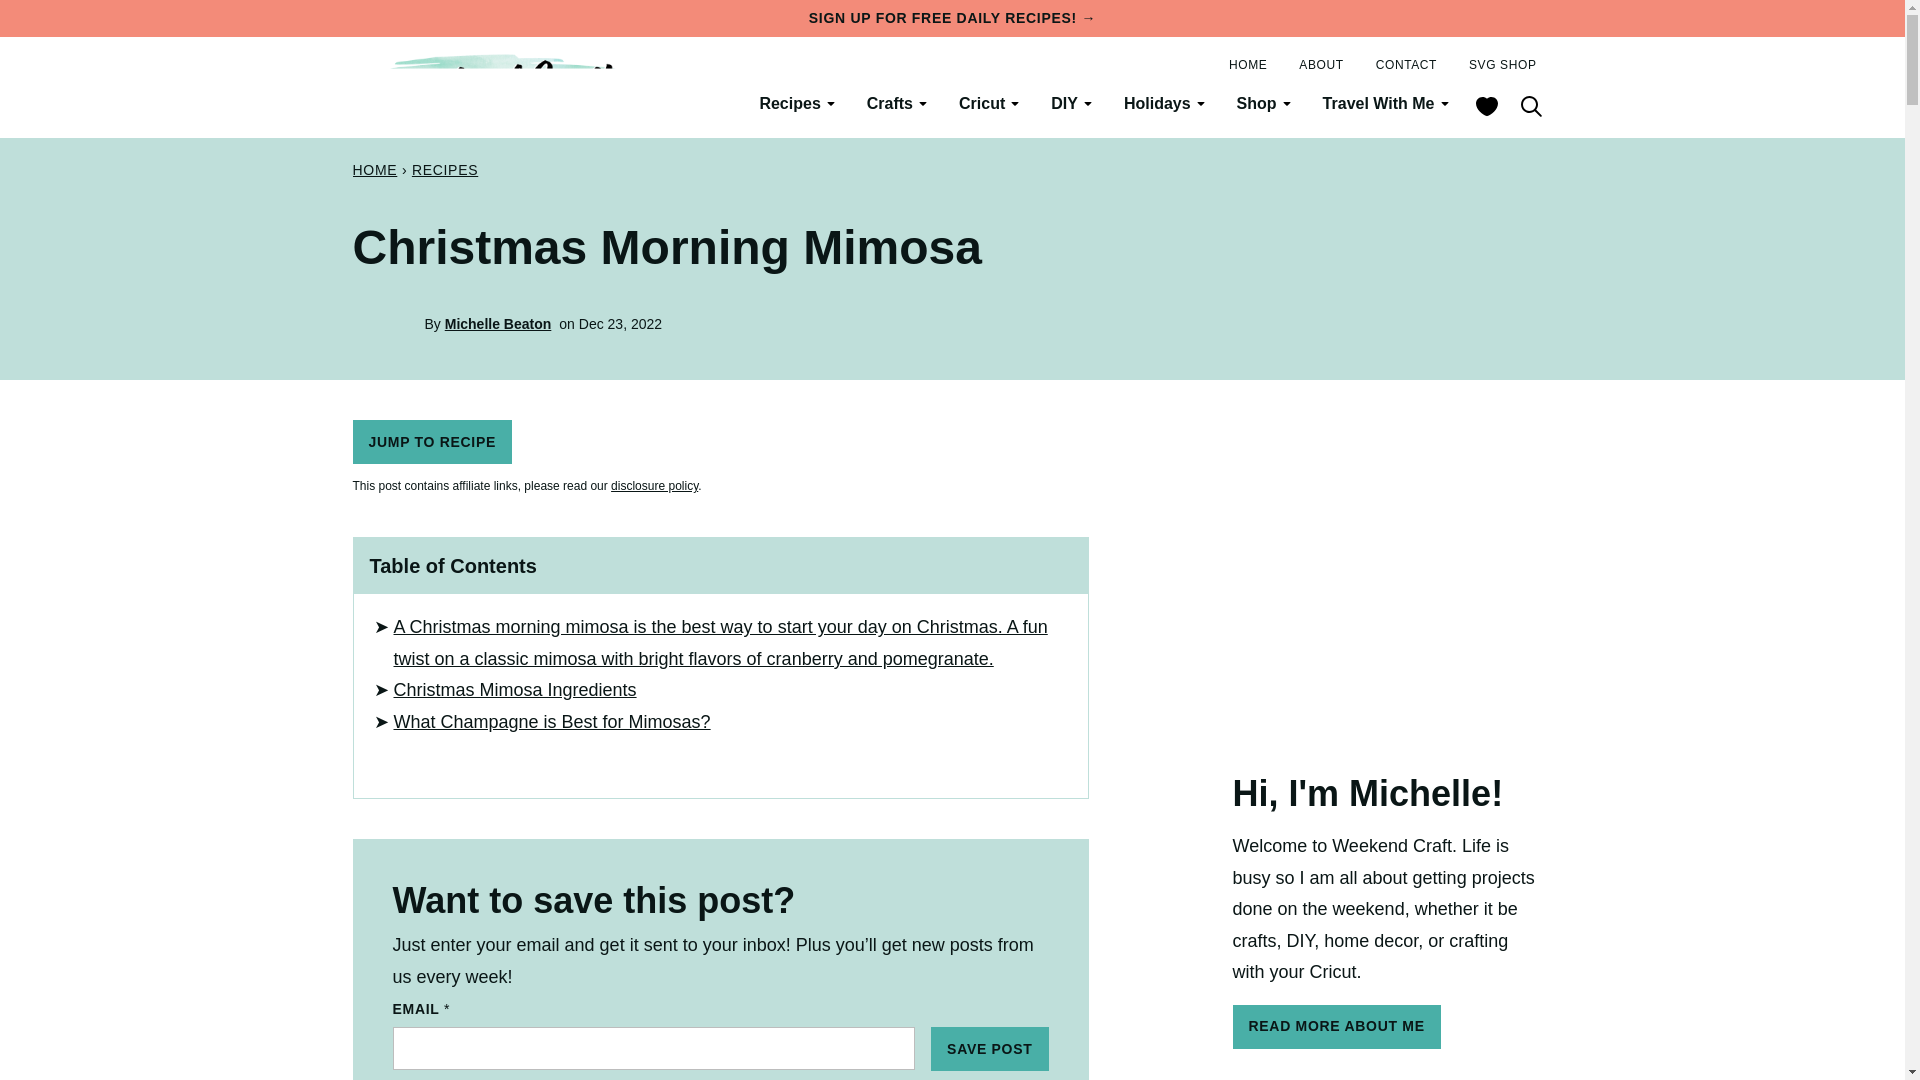  Describe the element at coordinates (988, 104) in the screenshot. I see `Cricut` at that location.